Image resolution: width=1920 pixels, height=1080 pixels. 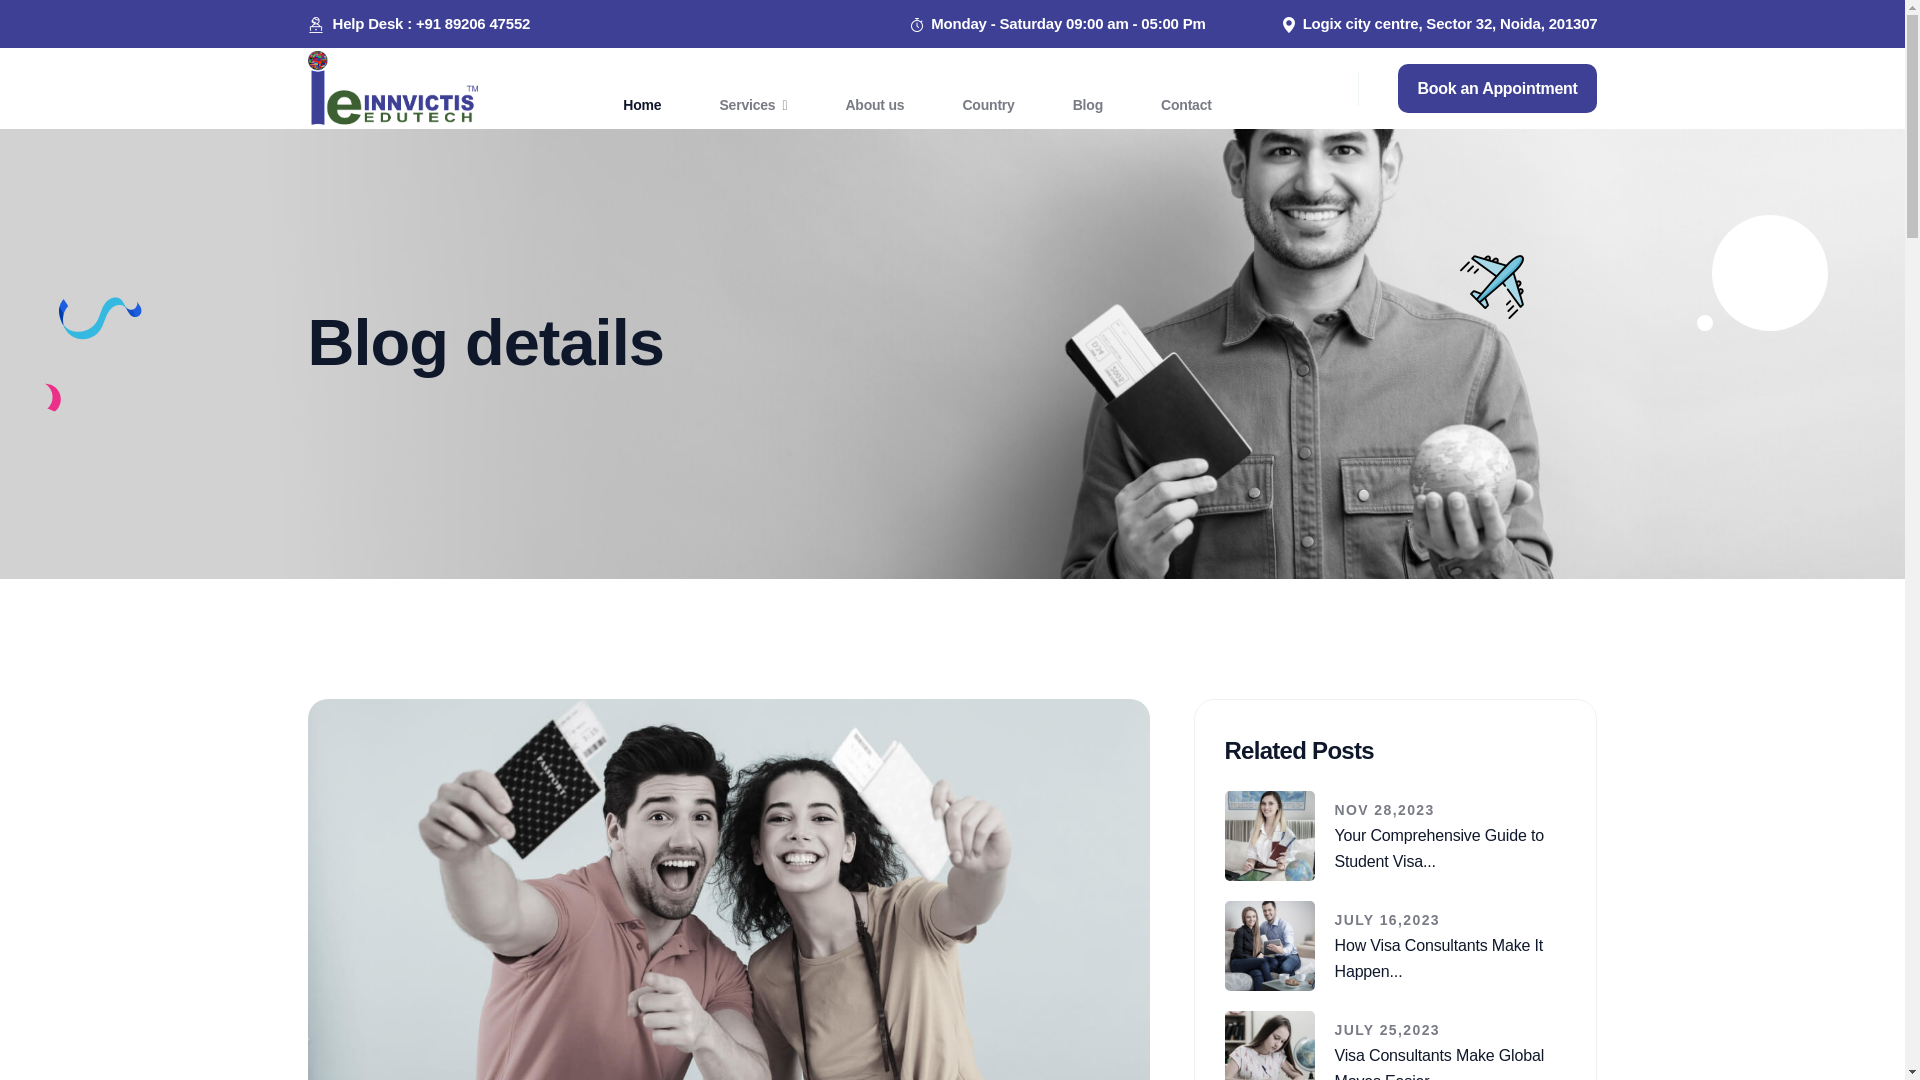 I want to click on Services, so click(x=753, y=104).